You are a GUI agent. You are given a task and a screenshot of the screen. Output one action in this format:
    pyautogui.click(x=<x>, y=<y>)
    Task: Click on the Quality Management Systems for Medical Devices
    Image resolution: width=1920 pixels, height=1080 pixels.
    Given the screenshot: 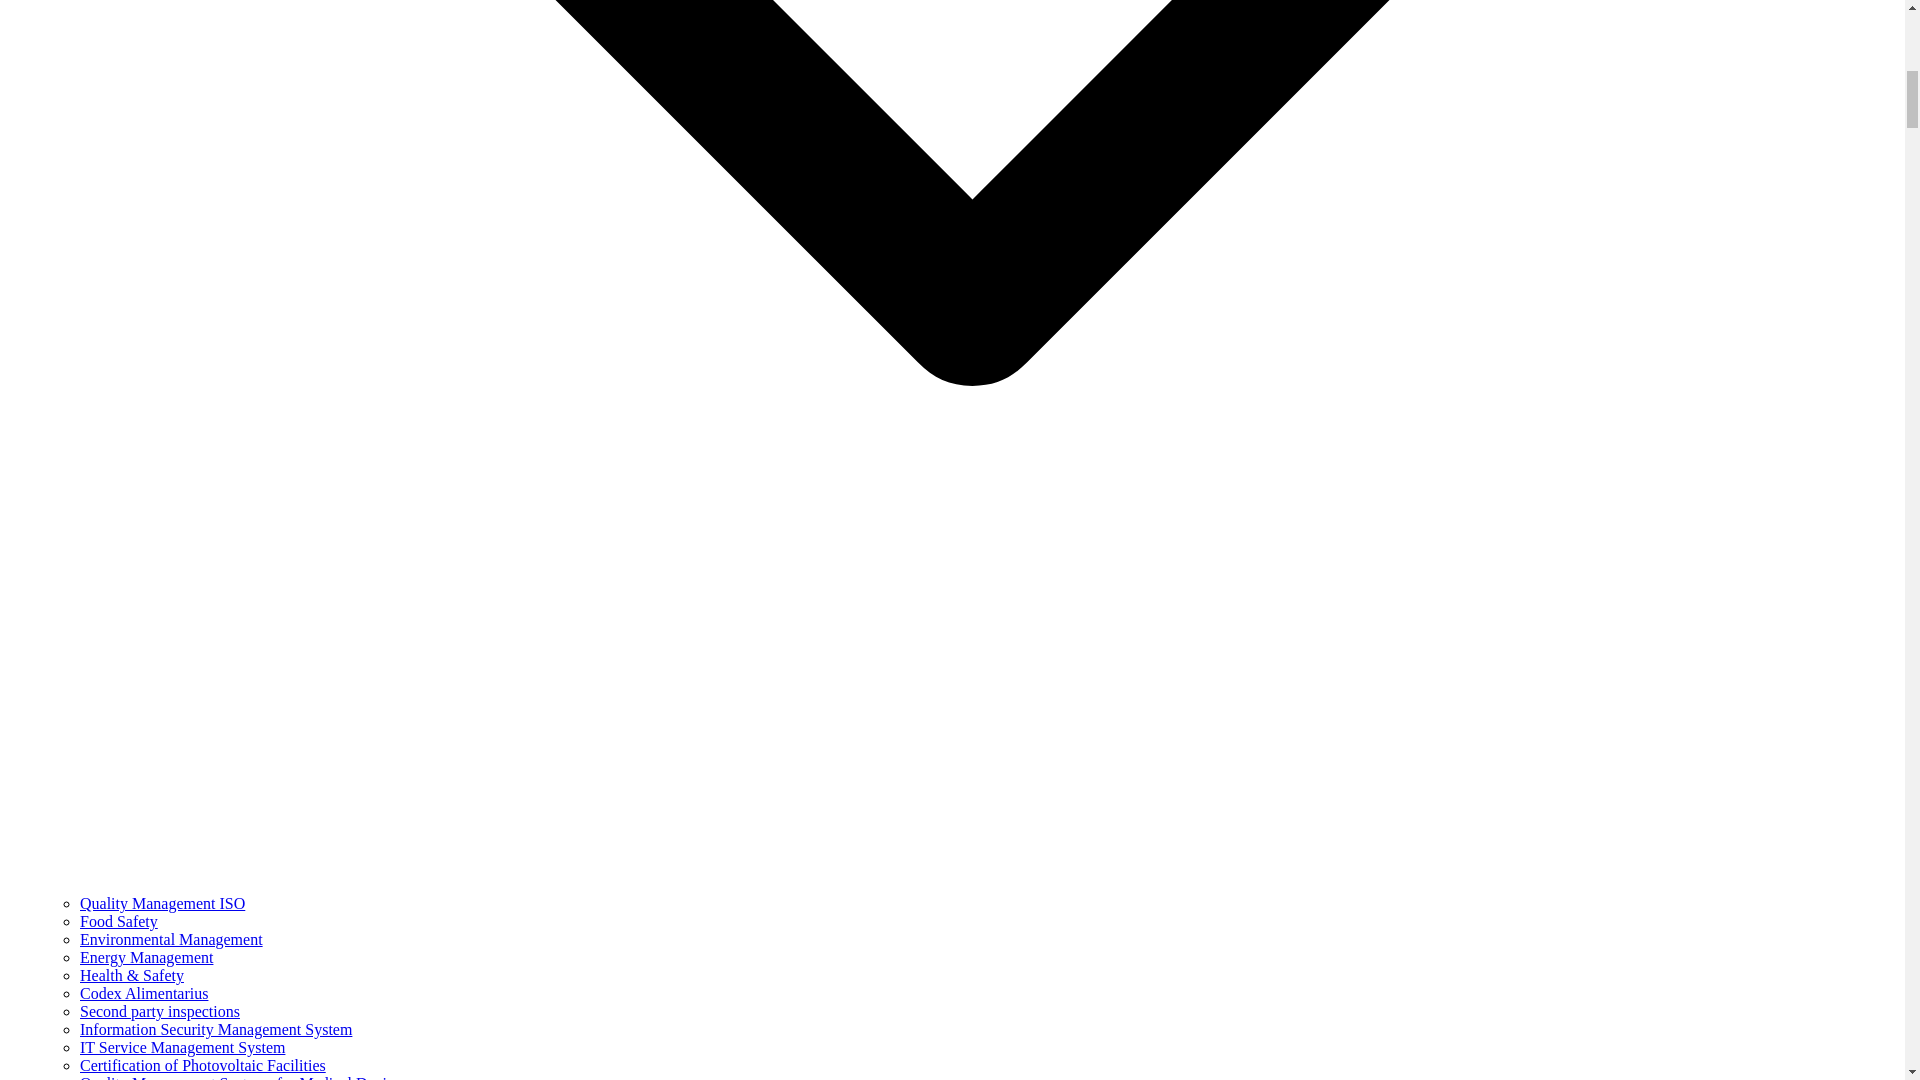 What is the action you would take?
    pyautogui.click(x=244, y=1077)
    